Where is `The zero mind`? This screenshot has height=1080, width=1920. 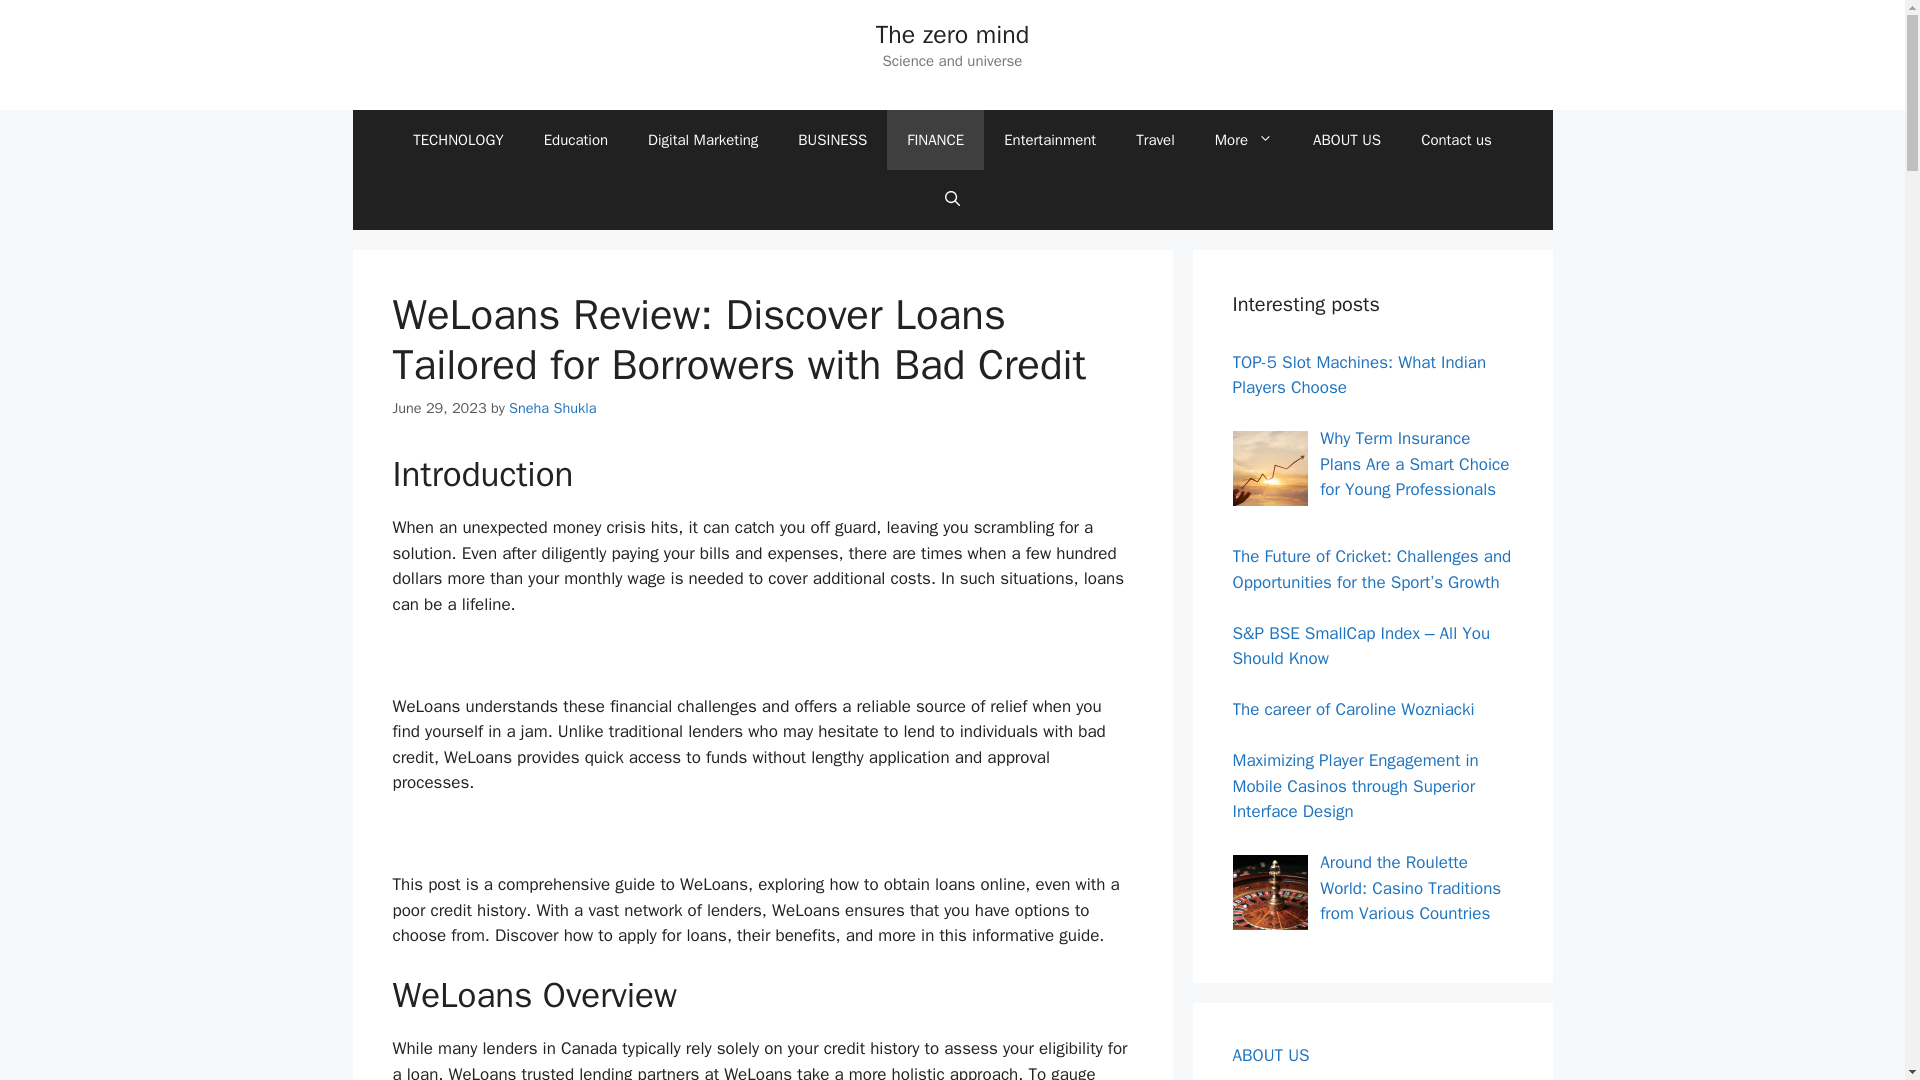
The zero mind is located at coordinates (952, 34).